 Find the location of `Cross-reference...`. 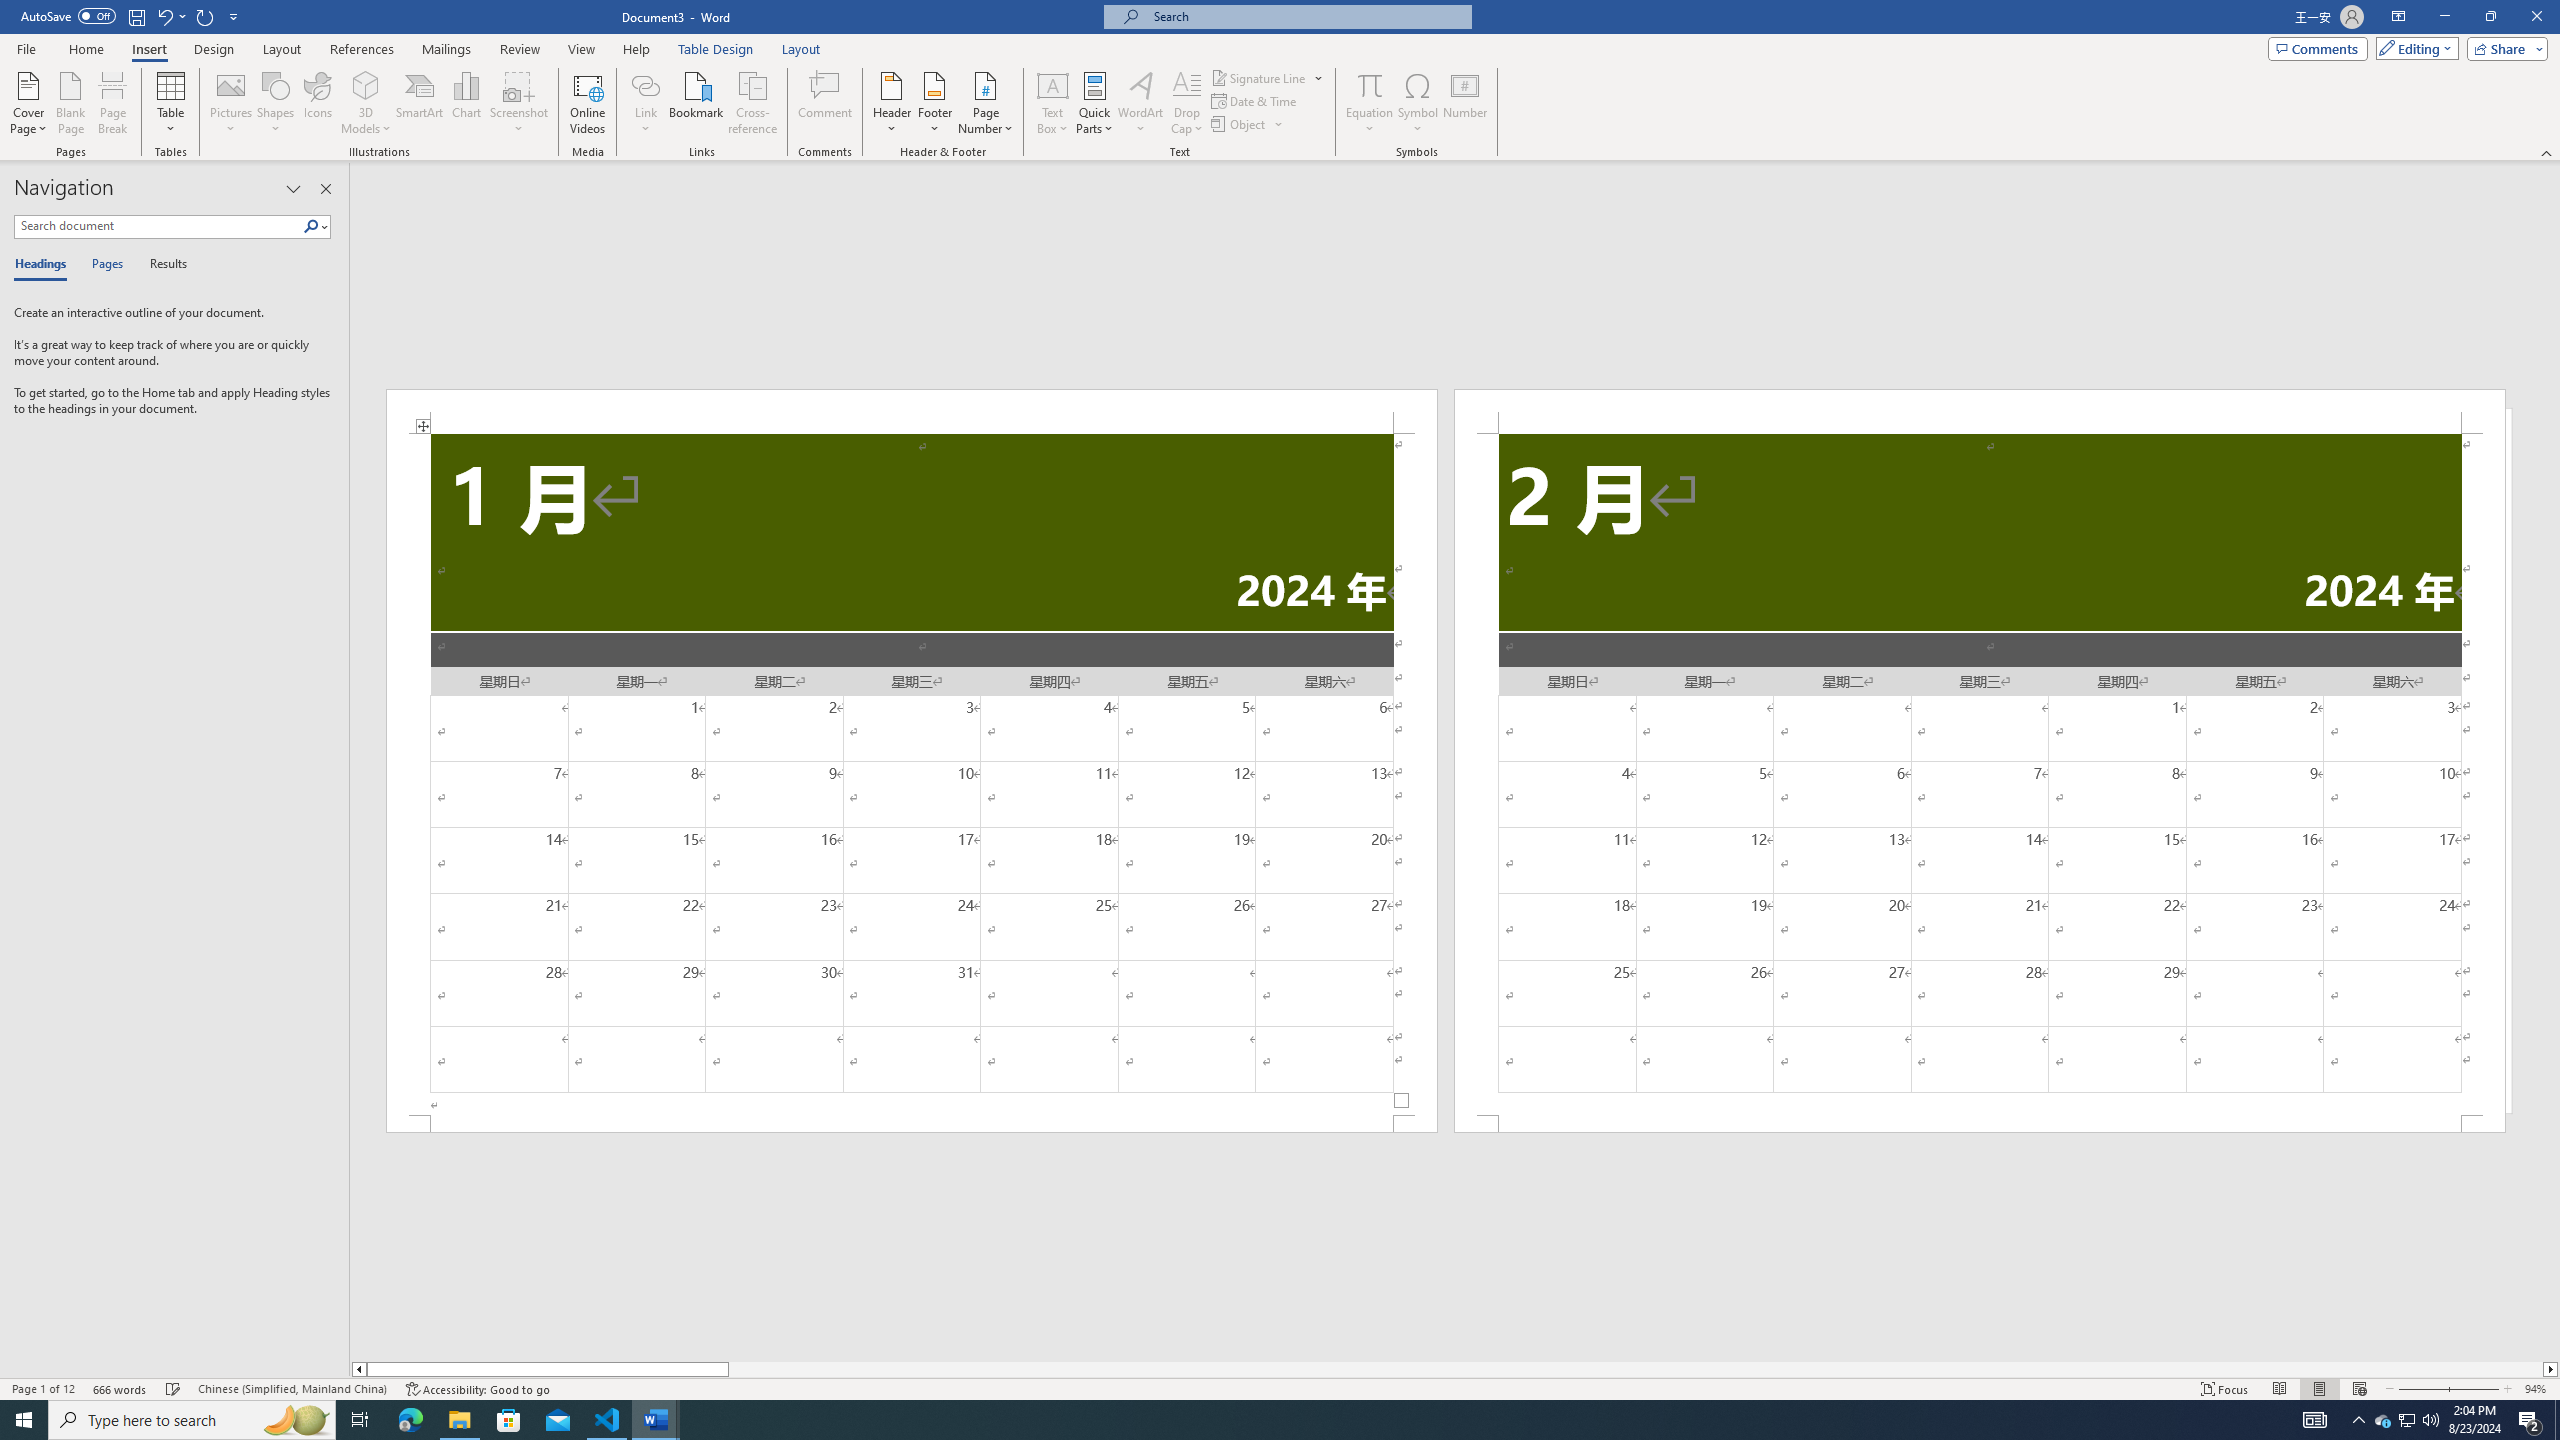

Cross-reference... is located at coordinates (754, 103).